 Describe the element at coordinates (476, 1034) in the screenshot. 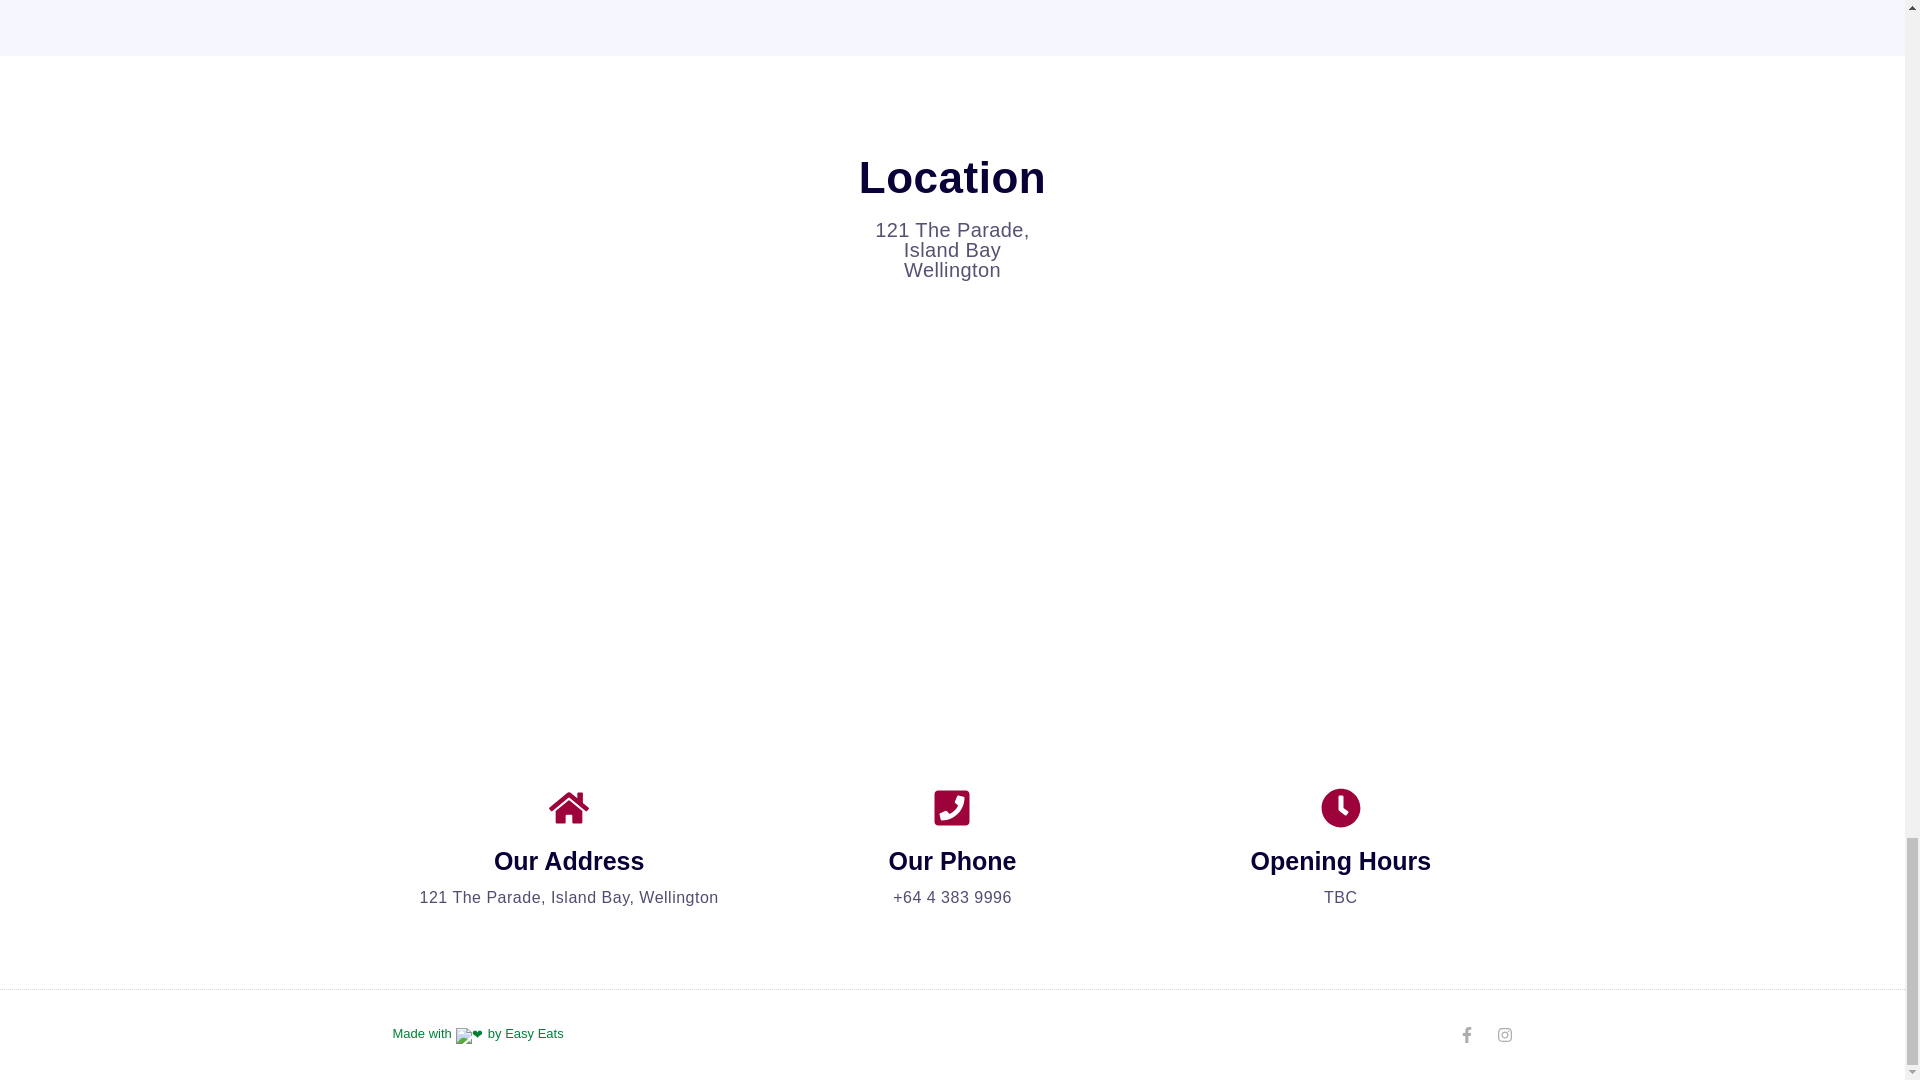

I see `Made with by Easy Eats` at that location.